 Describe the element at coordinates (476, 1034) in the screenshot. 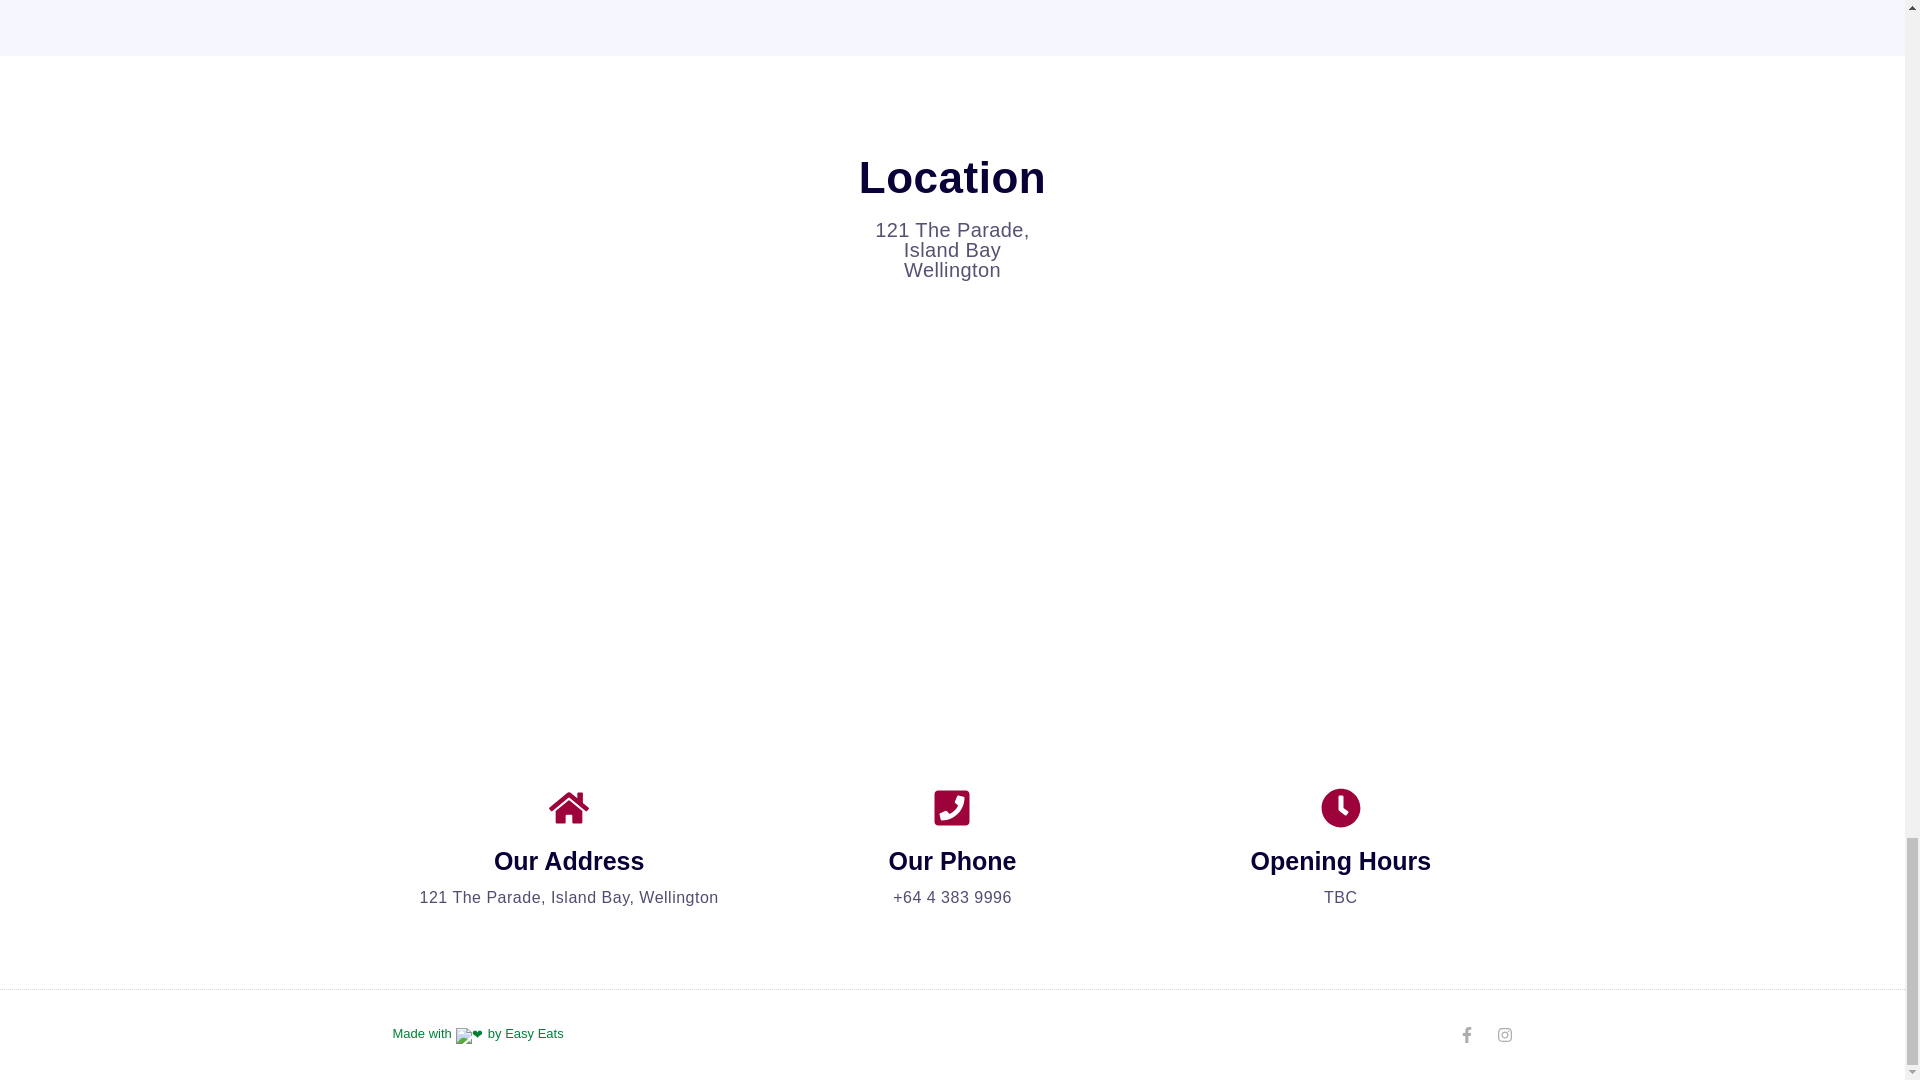

I see `Made with by Easy Eats` at that location.